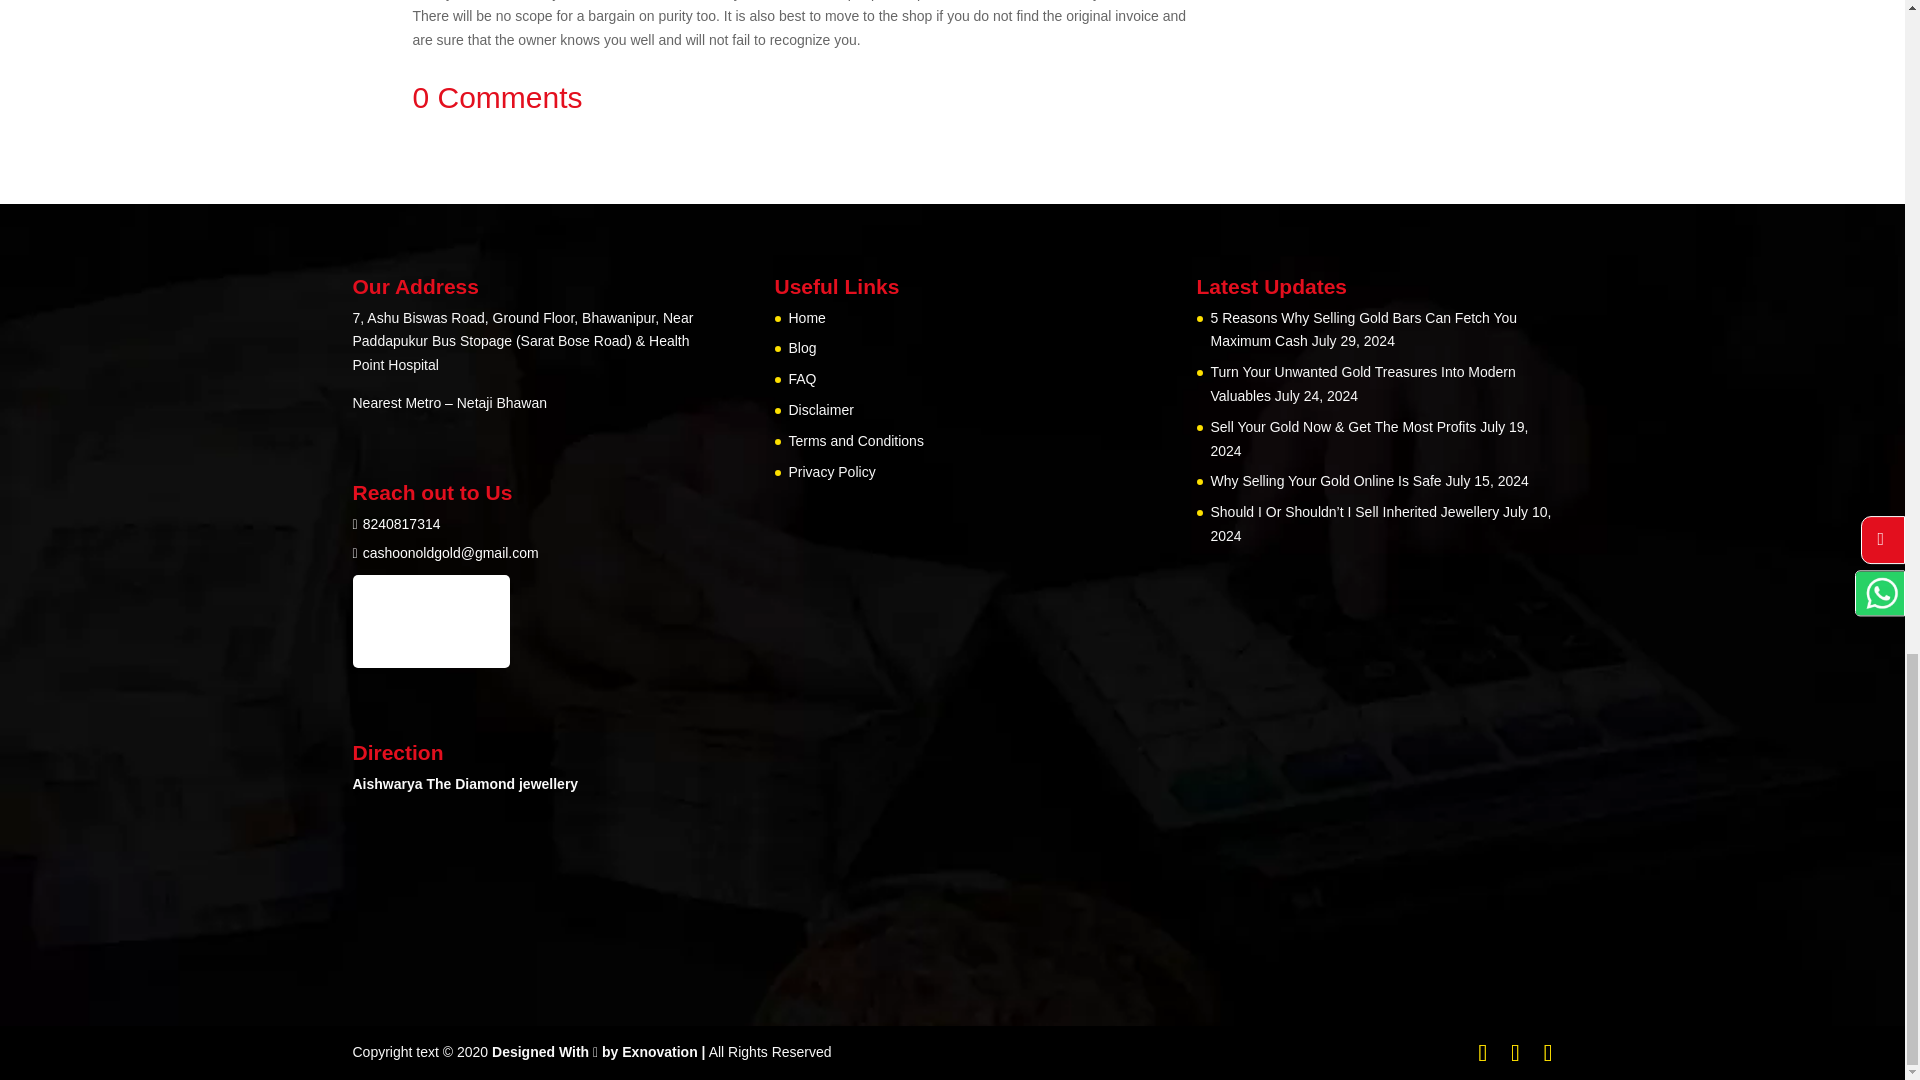 This screenshot has width=1920, height=1080. Describe the element at coordinates (1325, 481) in the screenshot. I see `Why Selling Your Gold Online Is Safe` at that location.